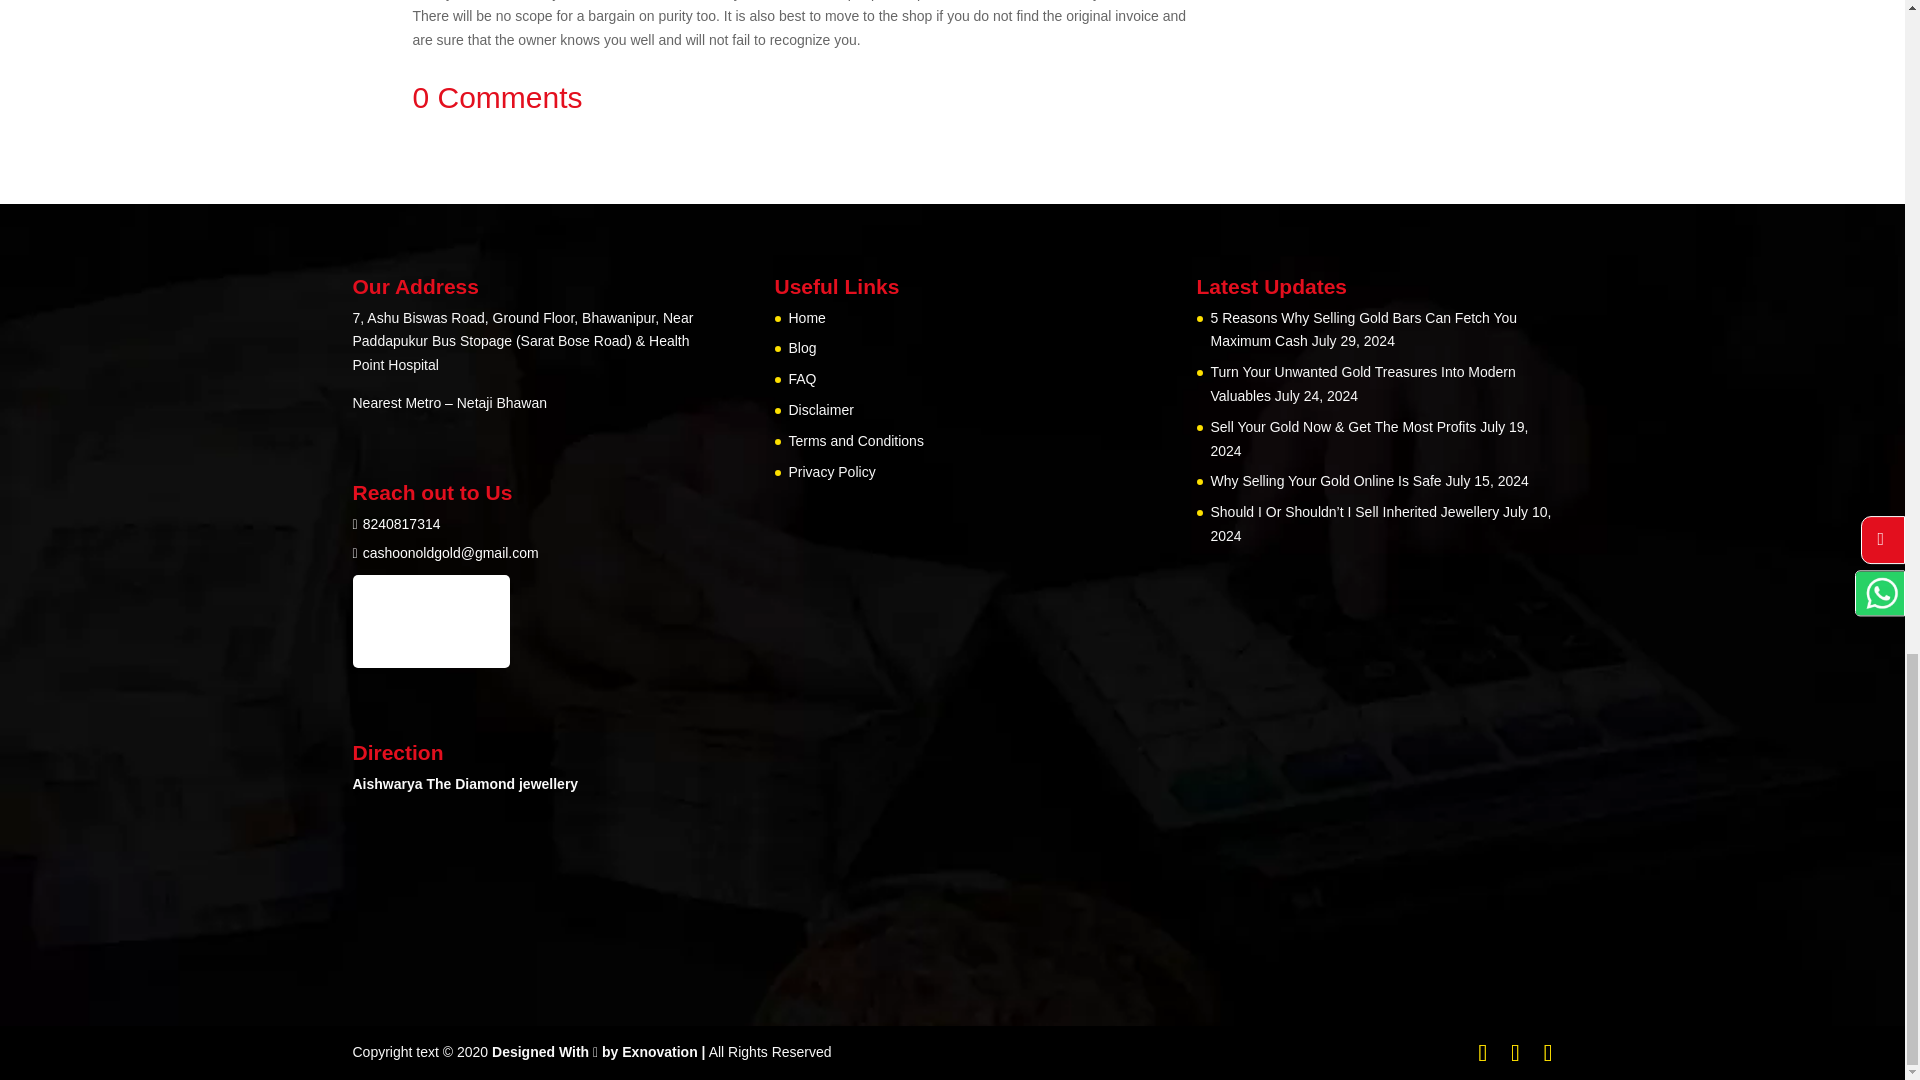 This screenshot has width=1920, height=1080. Describe the element at coordinates (1325, 481) in the screenshot. I see `Why Selling Your Gold Online Is Safe` at that location.